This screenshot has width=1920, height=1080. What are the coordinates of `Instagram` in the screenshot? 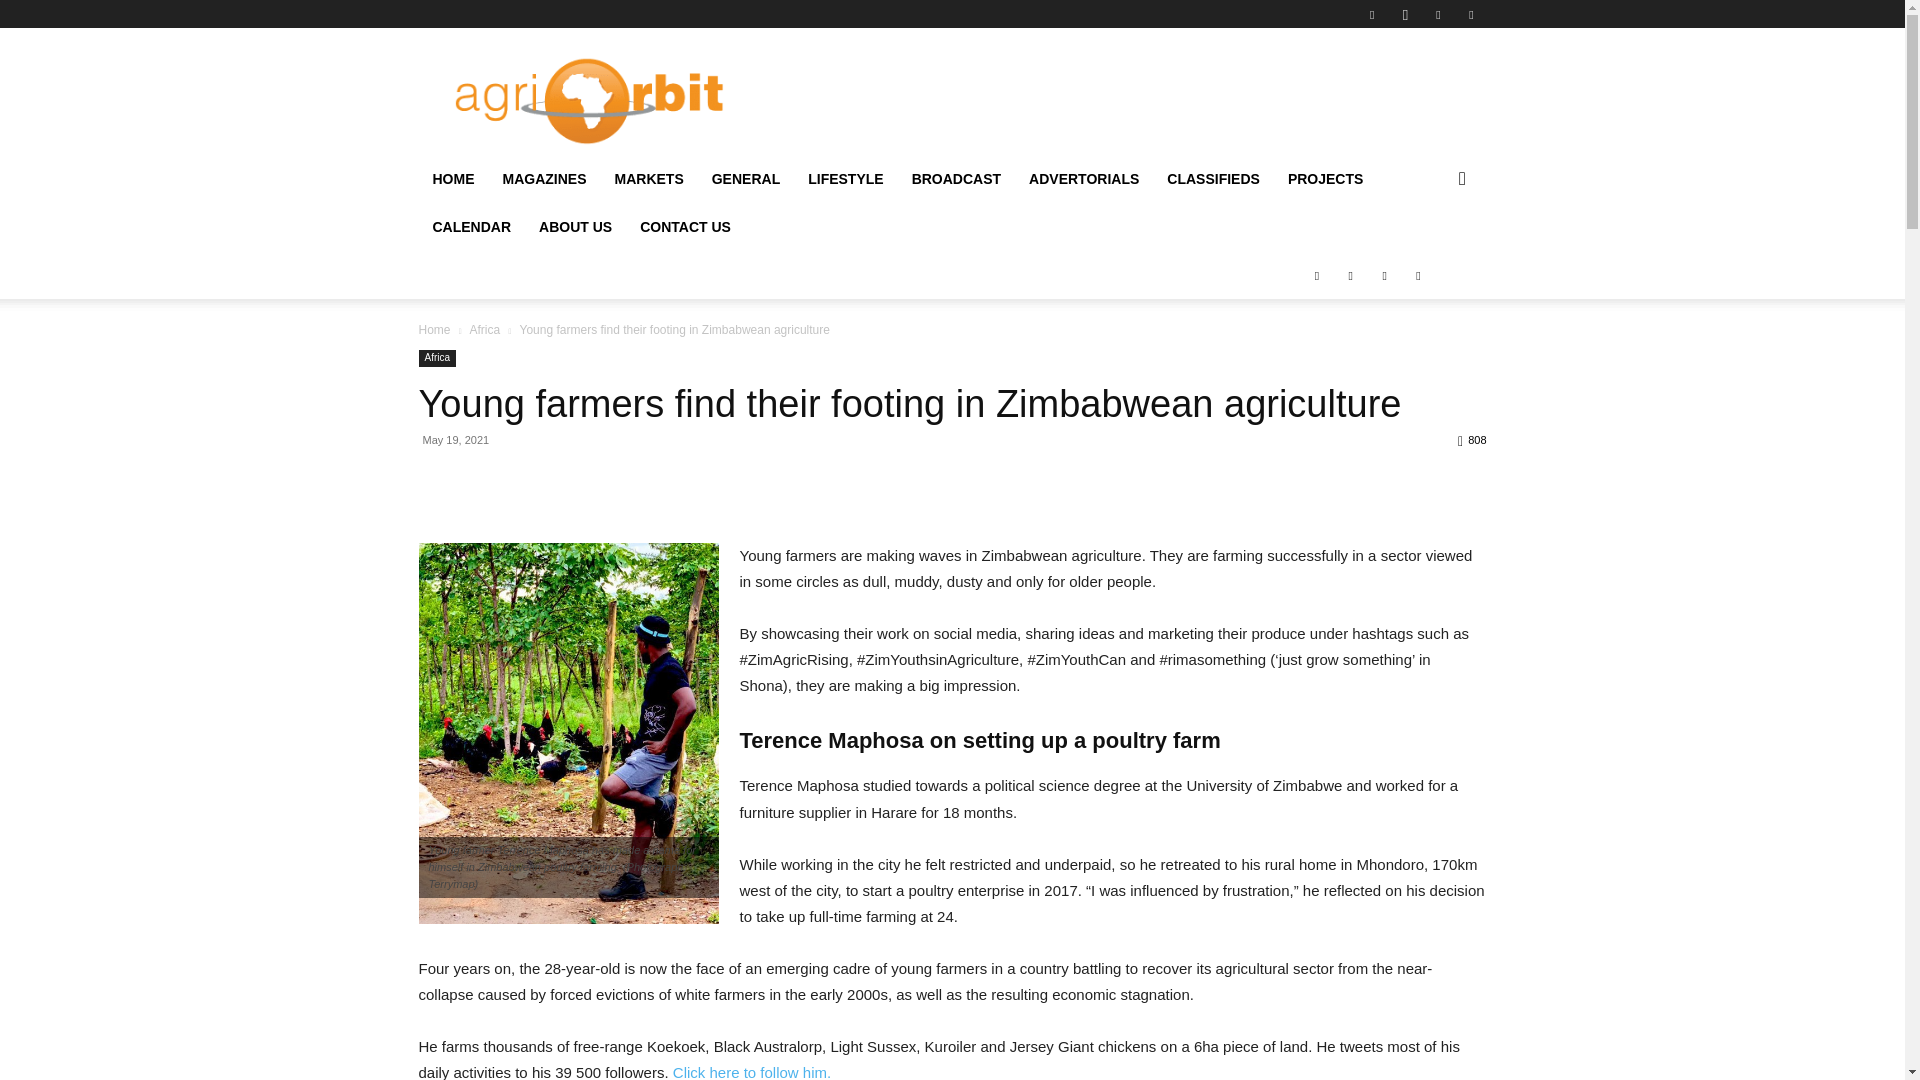 It's located at (1405, 14).